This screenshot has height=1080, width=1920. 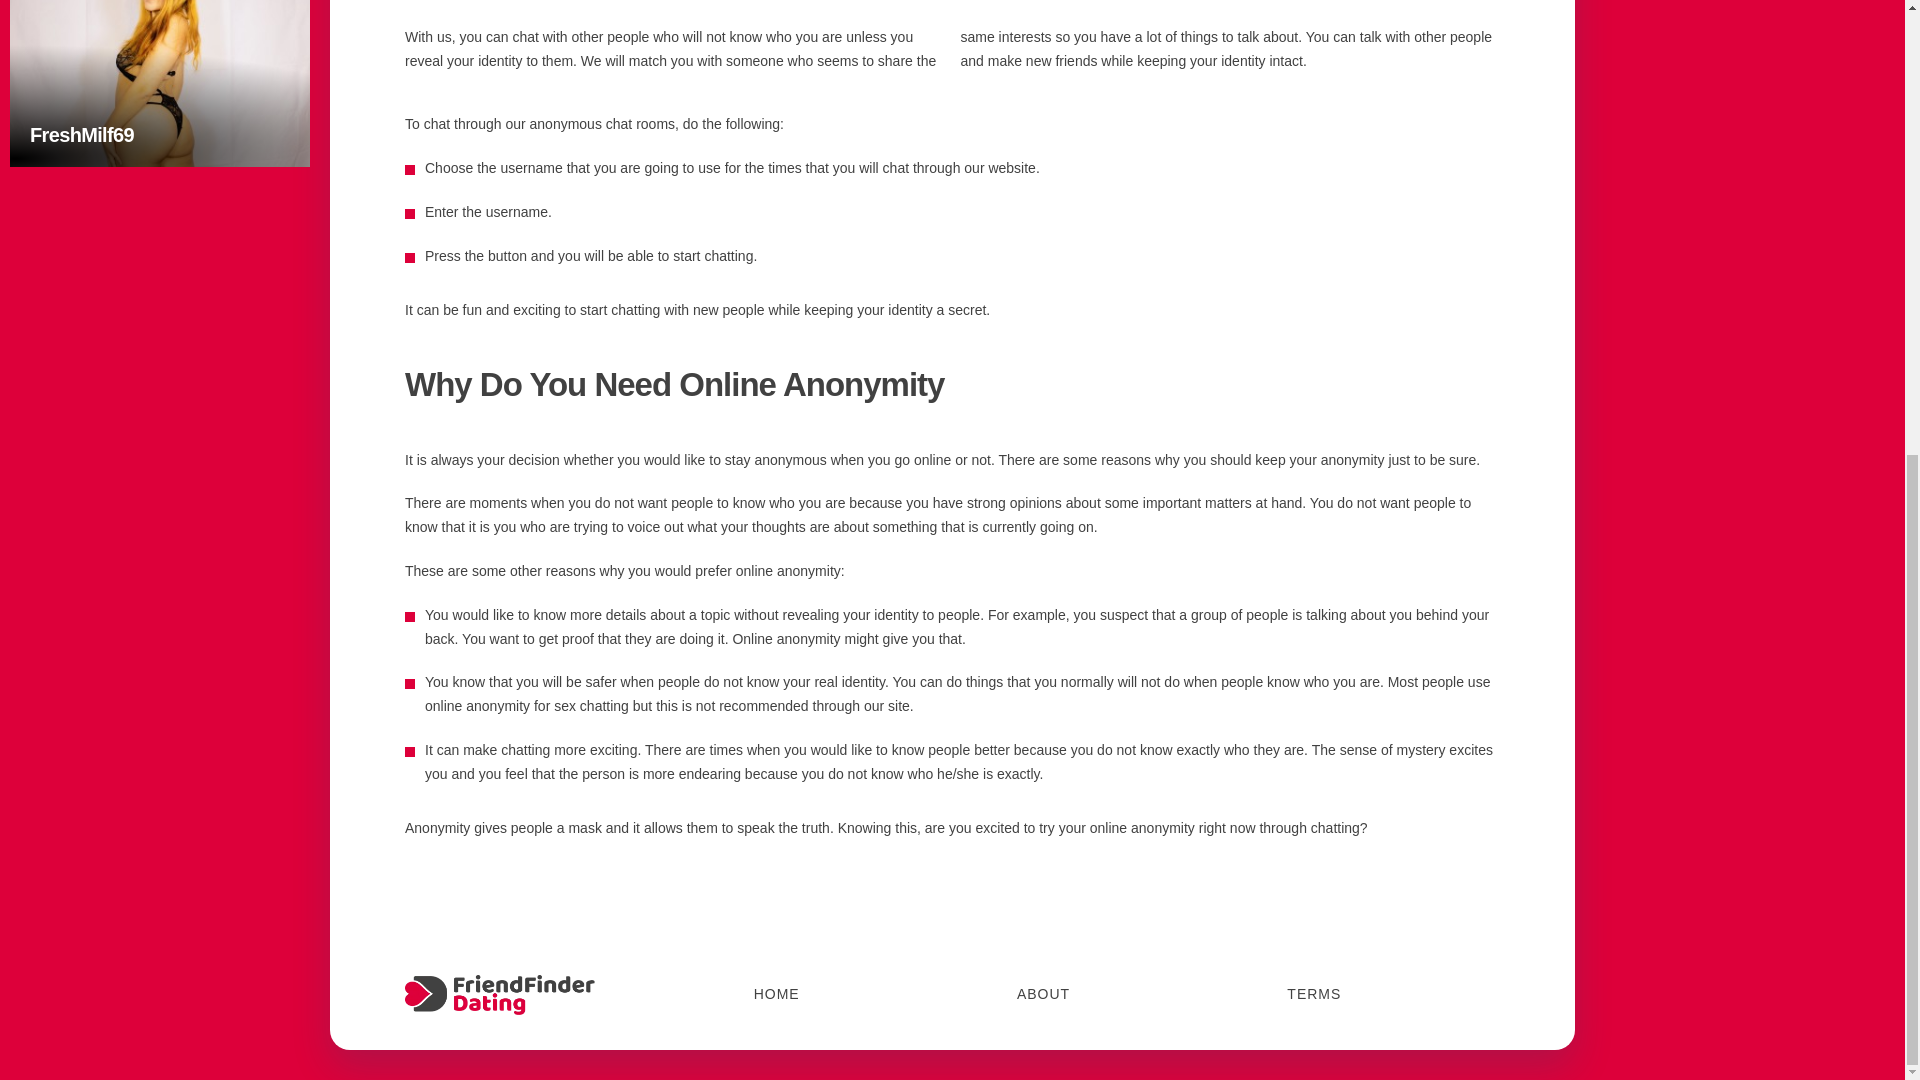 I want to click on HOME, so click(x=159, y=84).